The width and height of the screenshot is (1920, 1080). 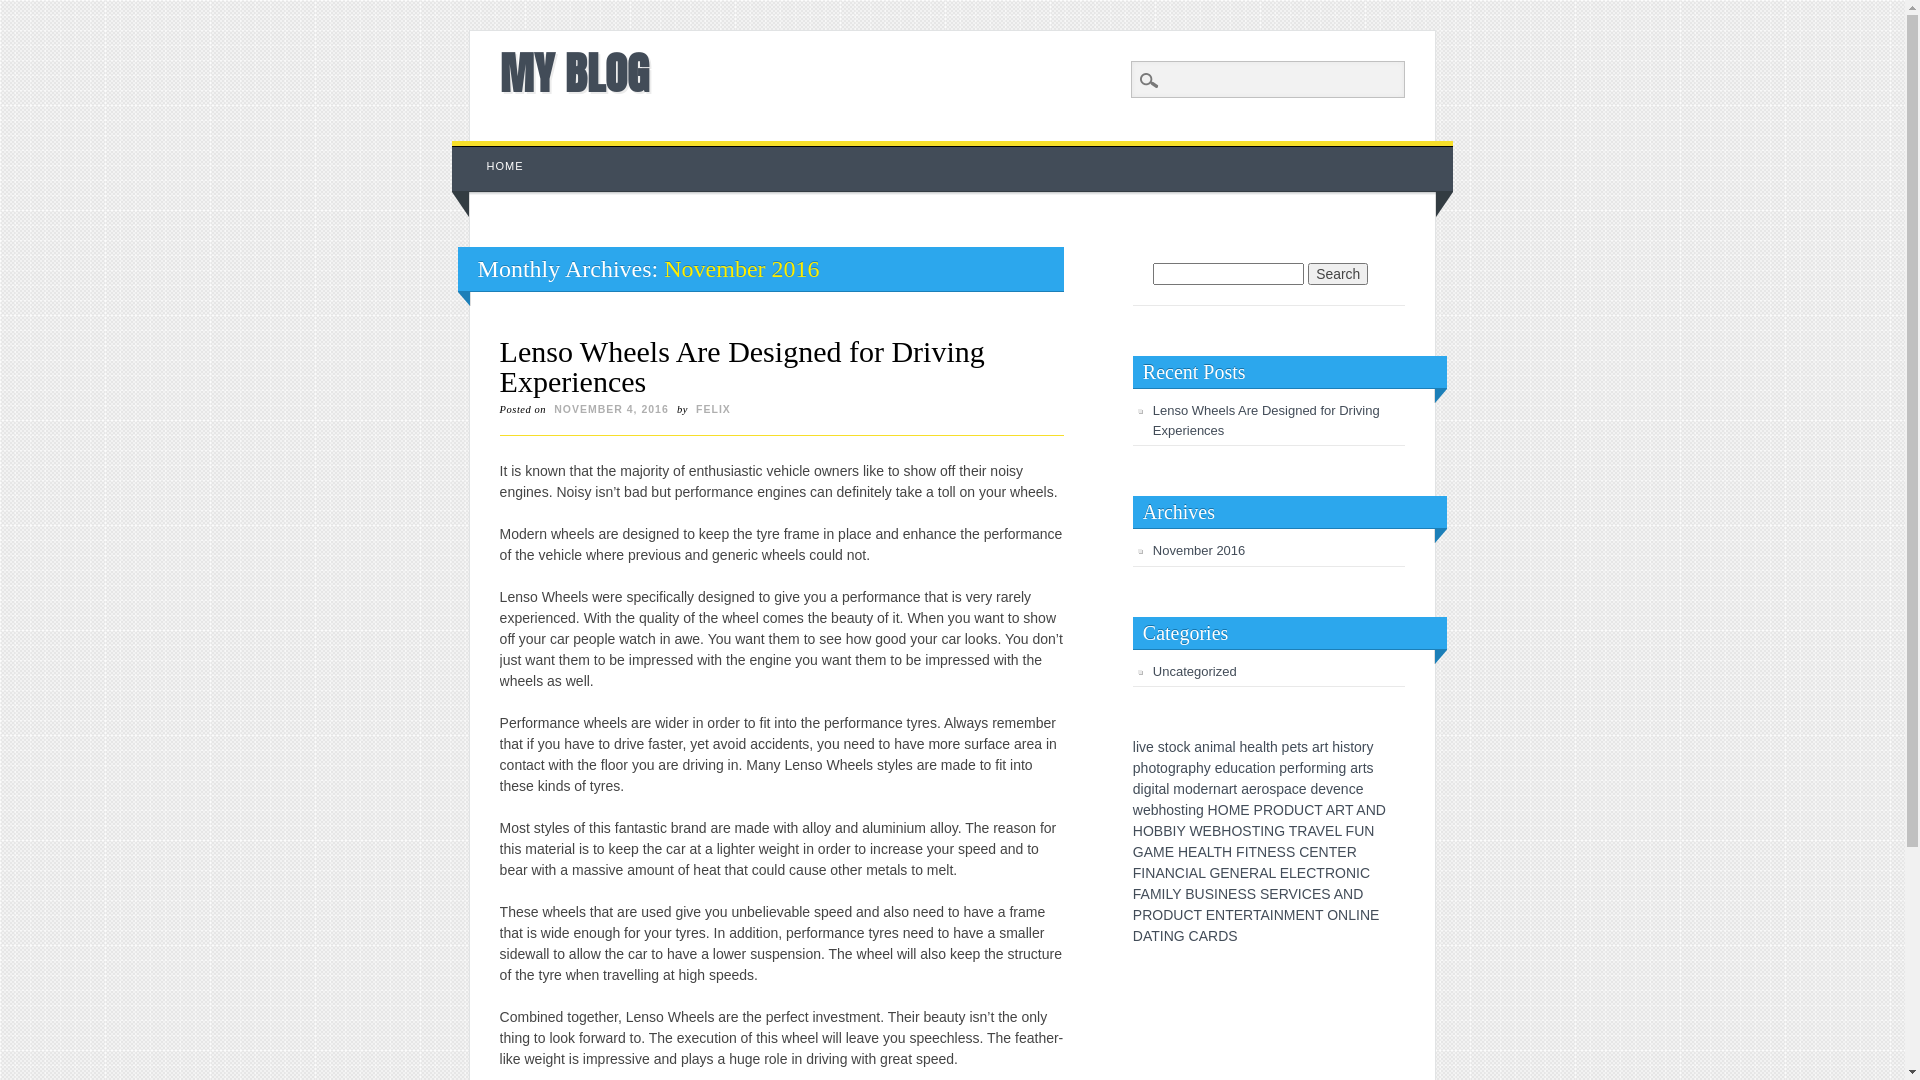 What do you see at coordinates (1196, 831) in the screenshot?
I see `W` at bounding box center [1196, 831].